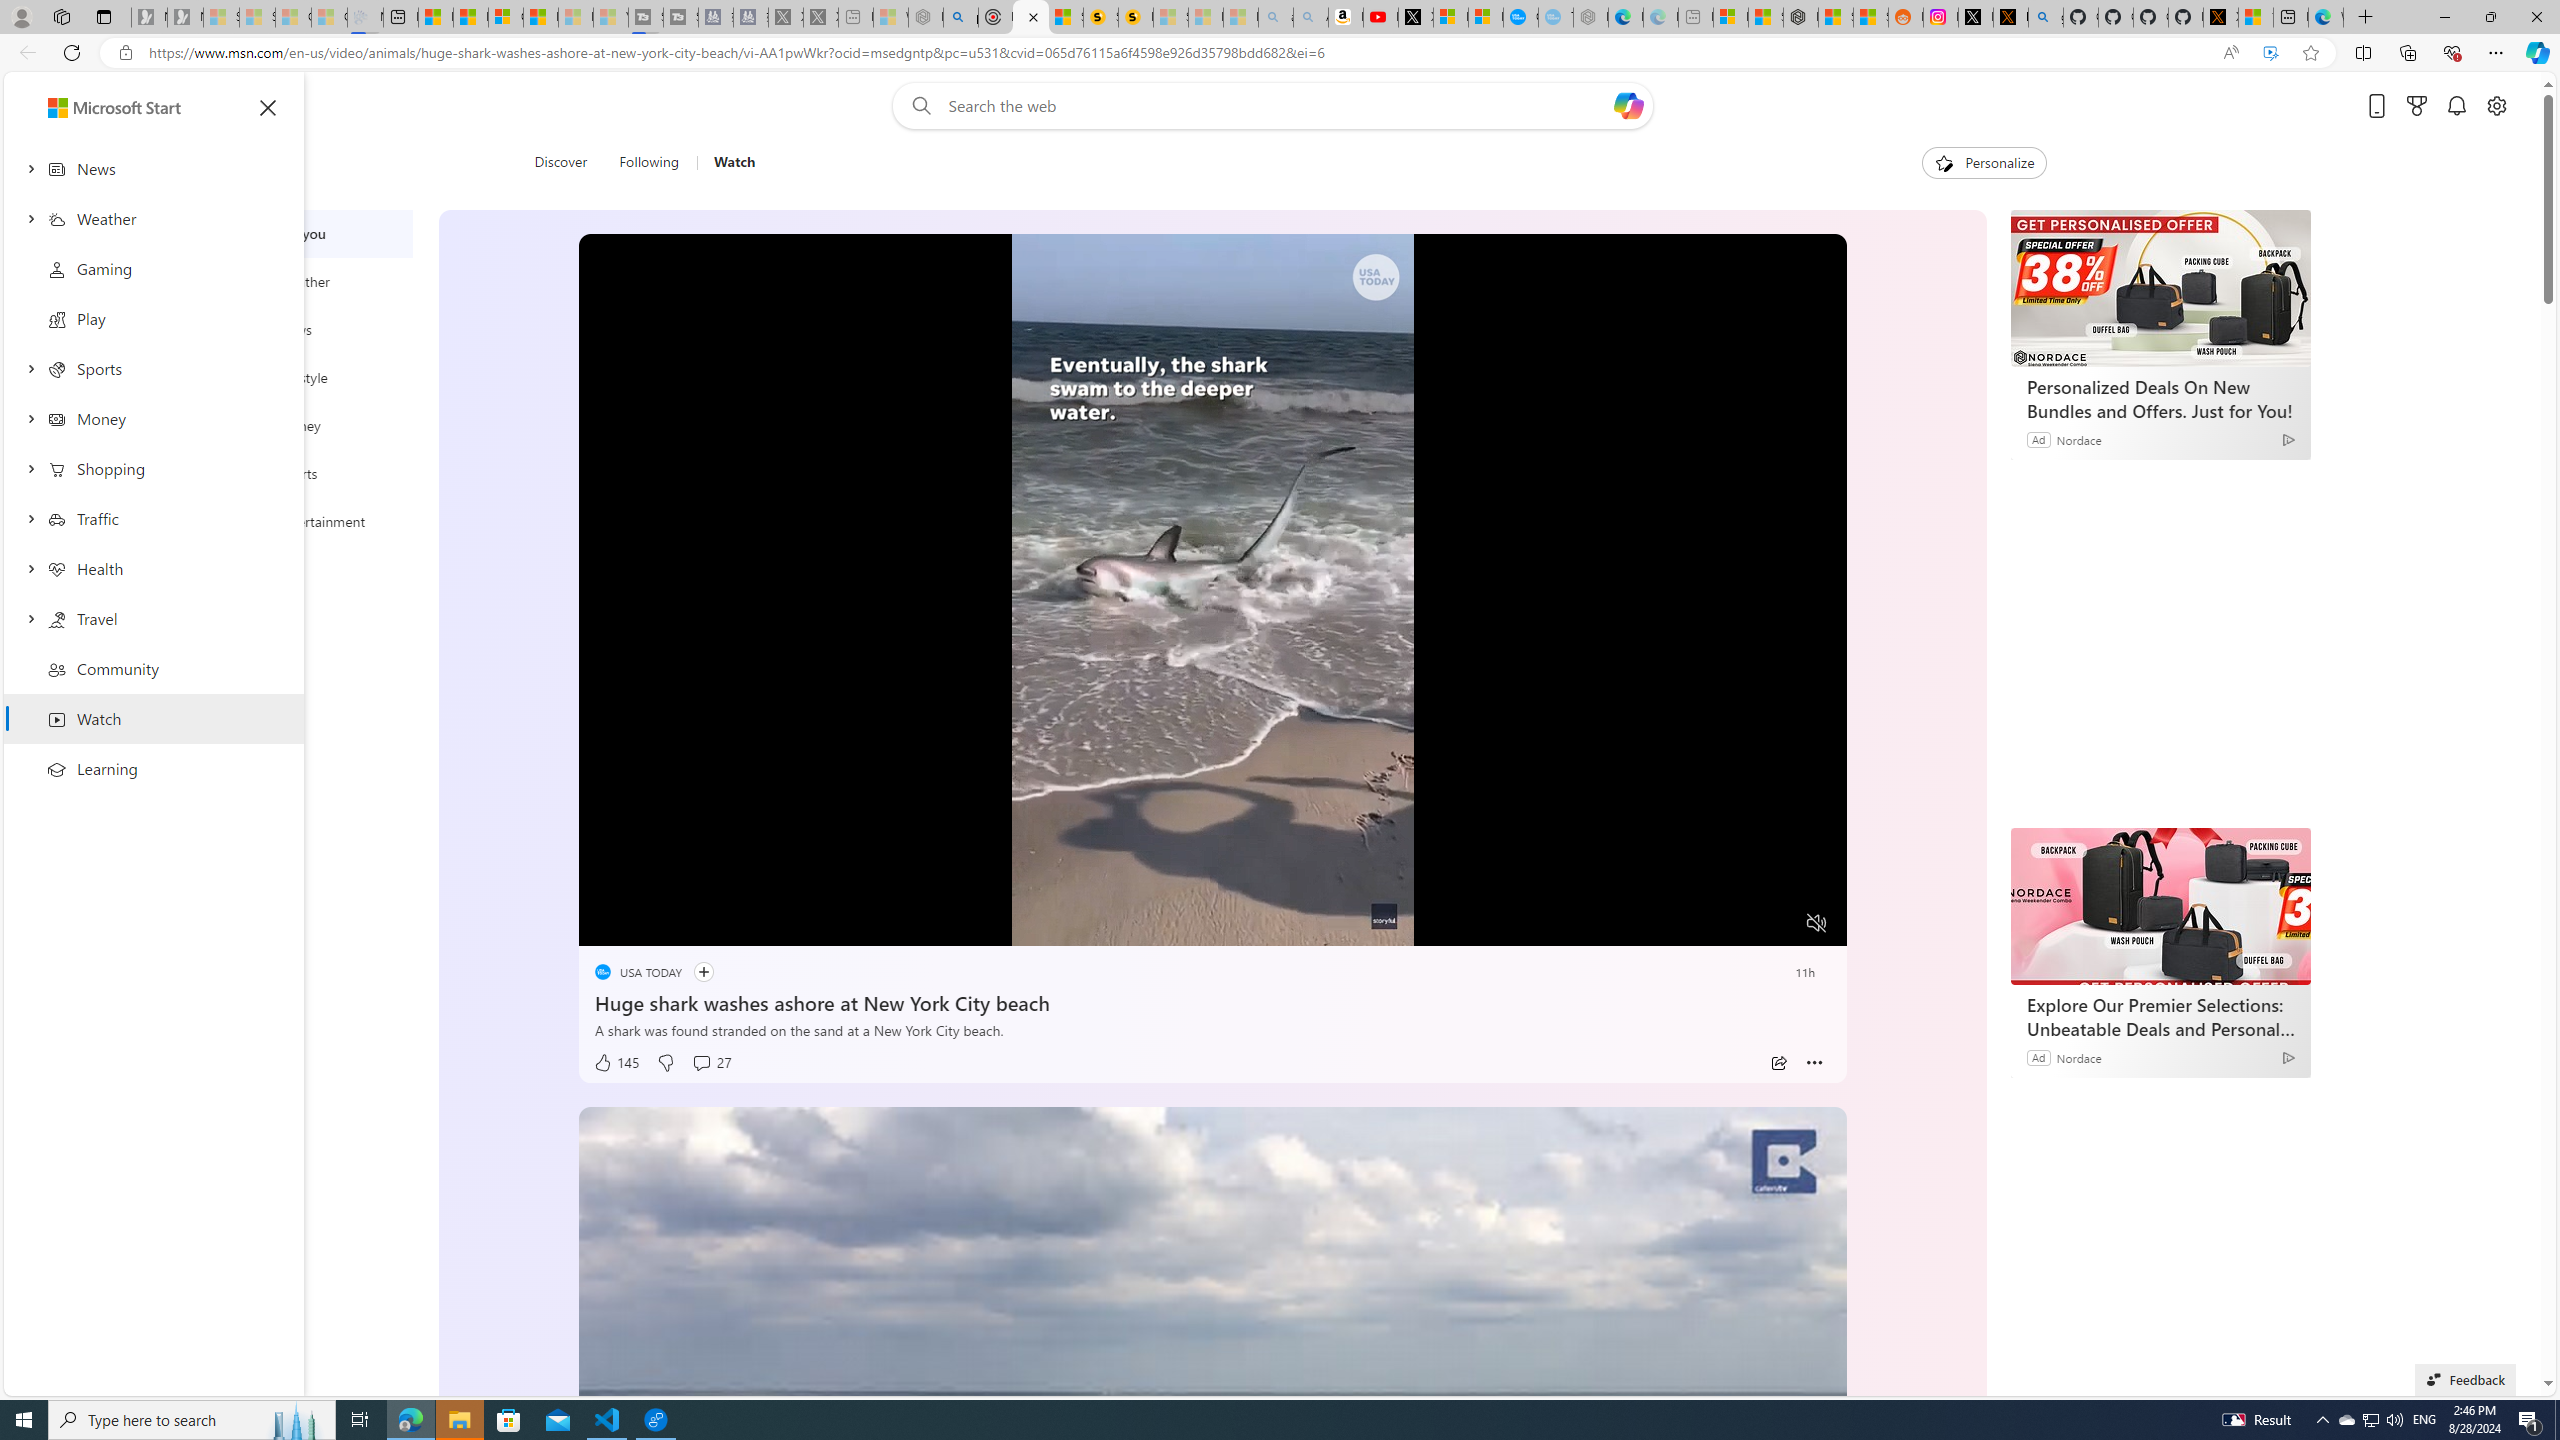 The image size is (2560, 1440). Describe the element at coordinates (1629, 106) in the screenshot. I see `Open Copilot` at that location.